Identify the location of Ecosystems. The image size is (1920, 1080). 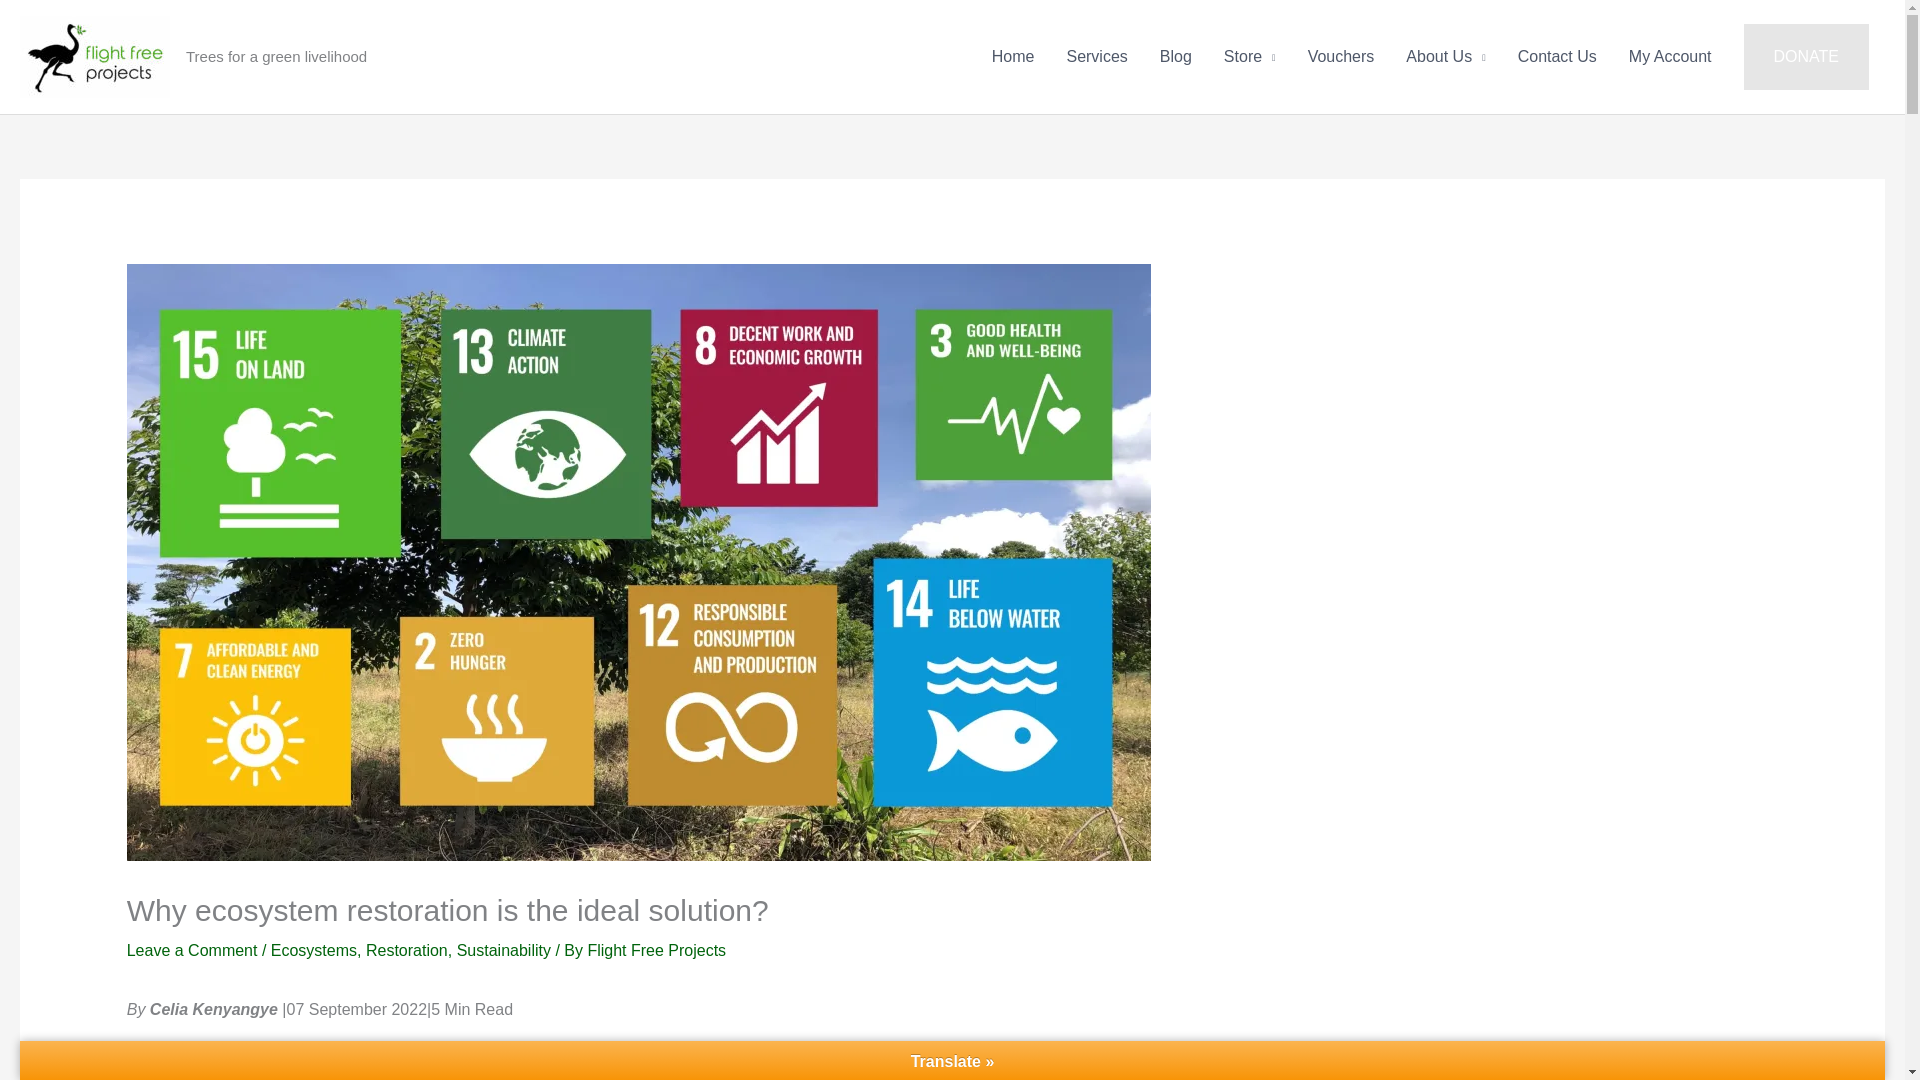
(314, 950).